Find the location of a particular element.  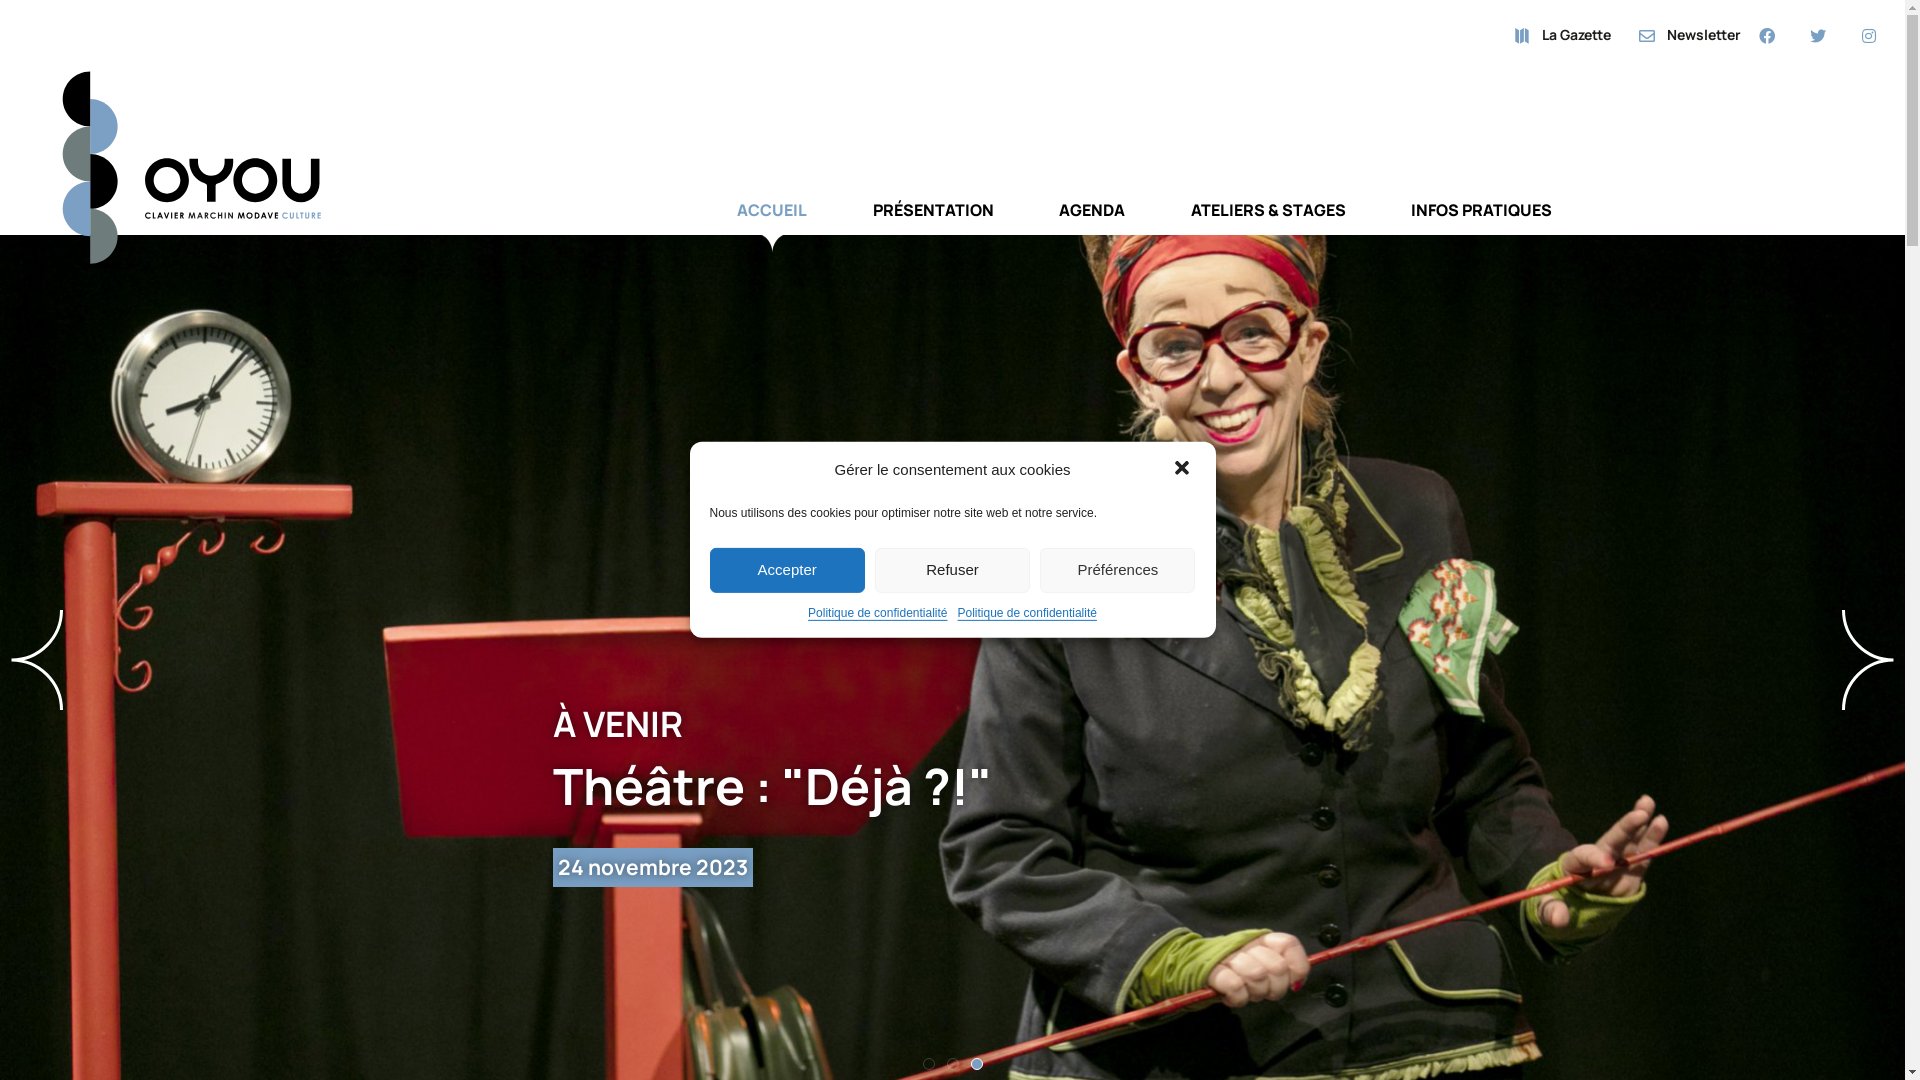

Accepter is located at coordinates (788, 570).